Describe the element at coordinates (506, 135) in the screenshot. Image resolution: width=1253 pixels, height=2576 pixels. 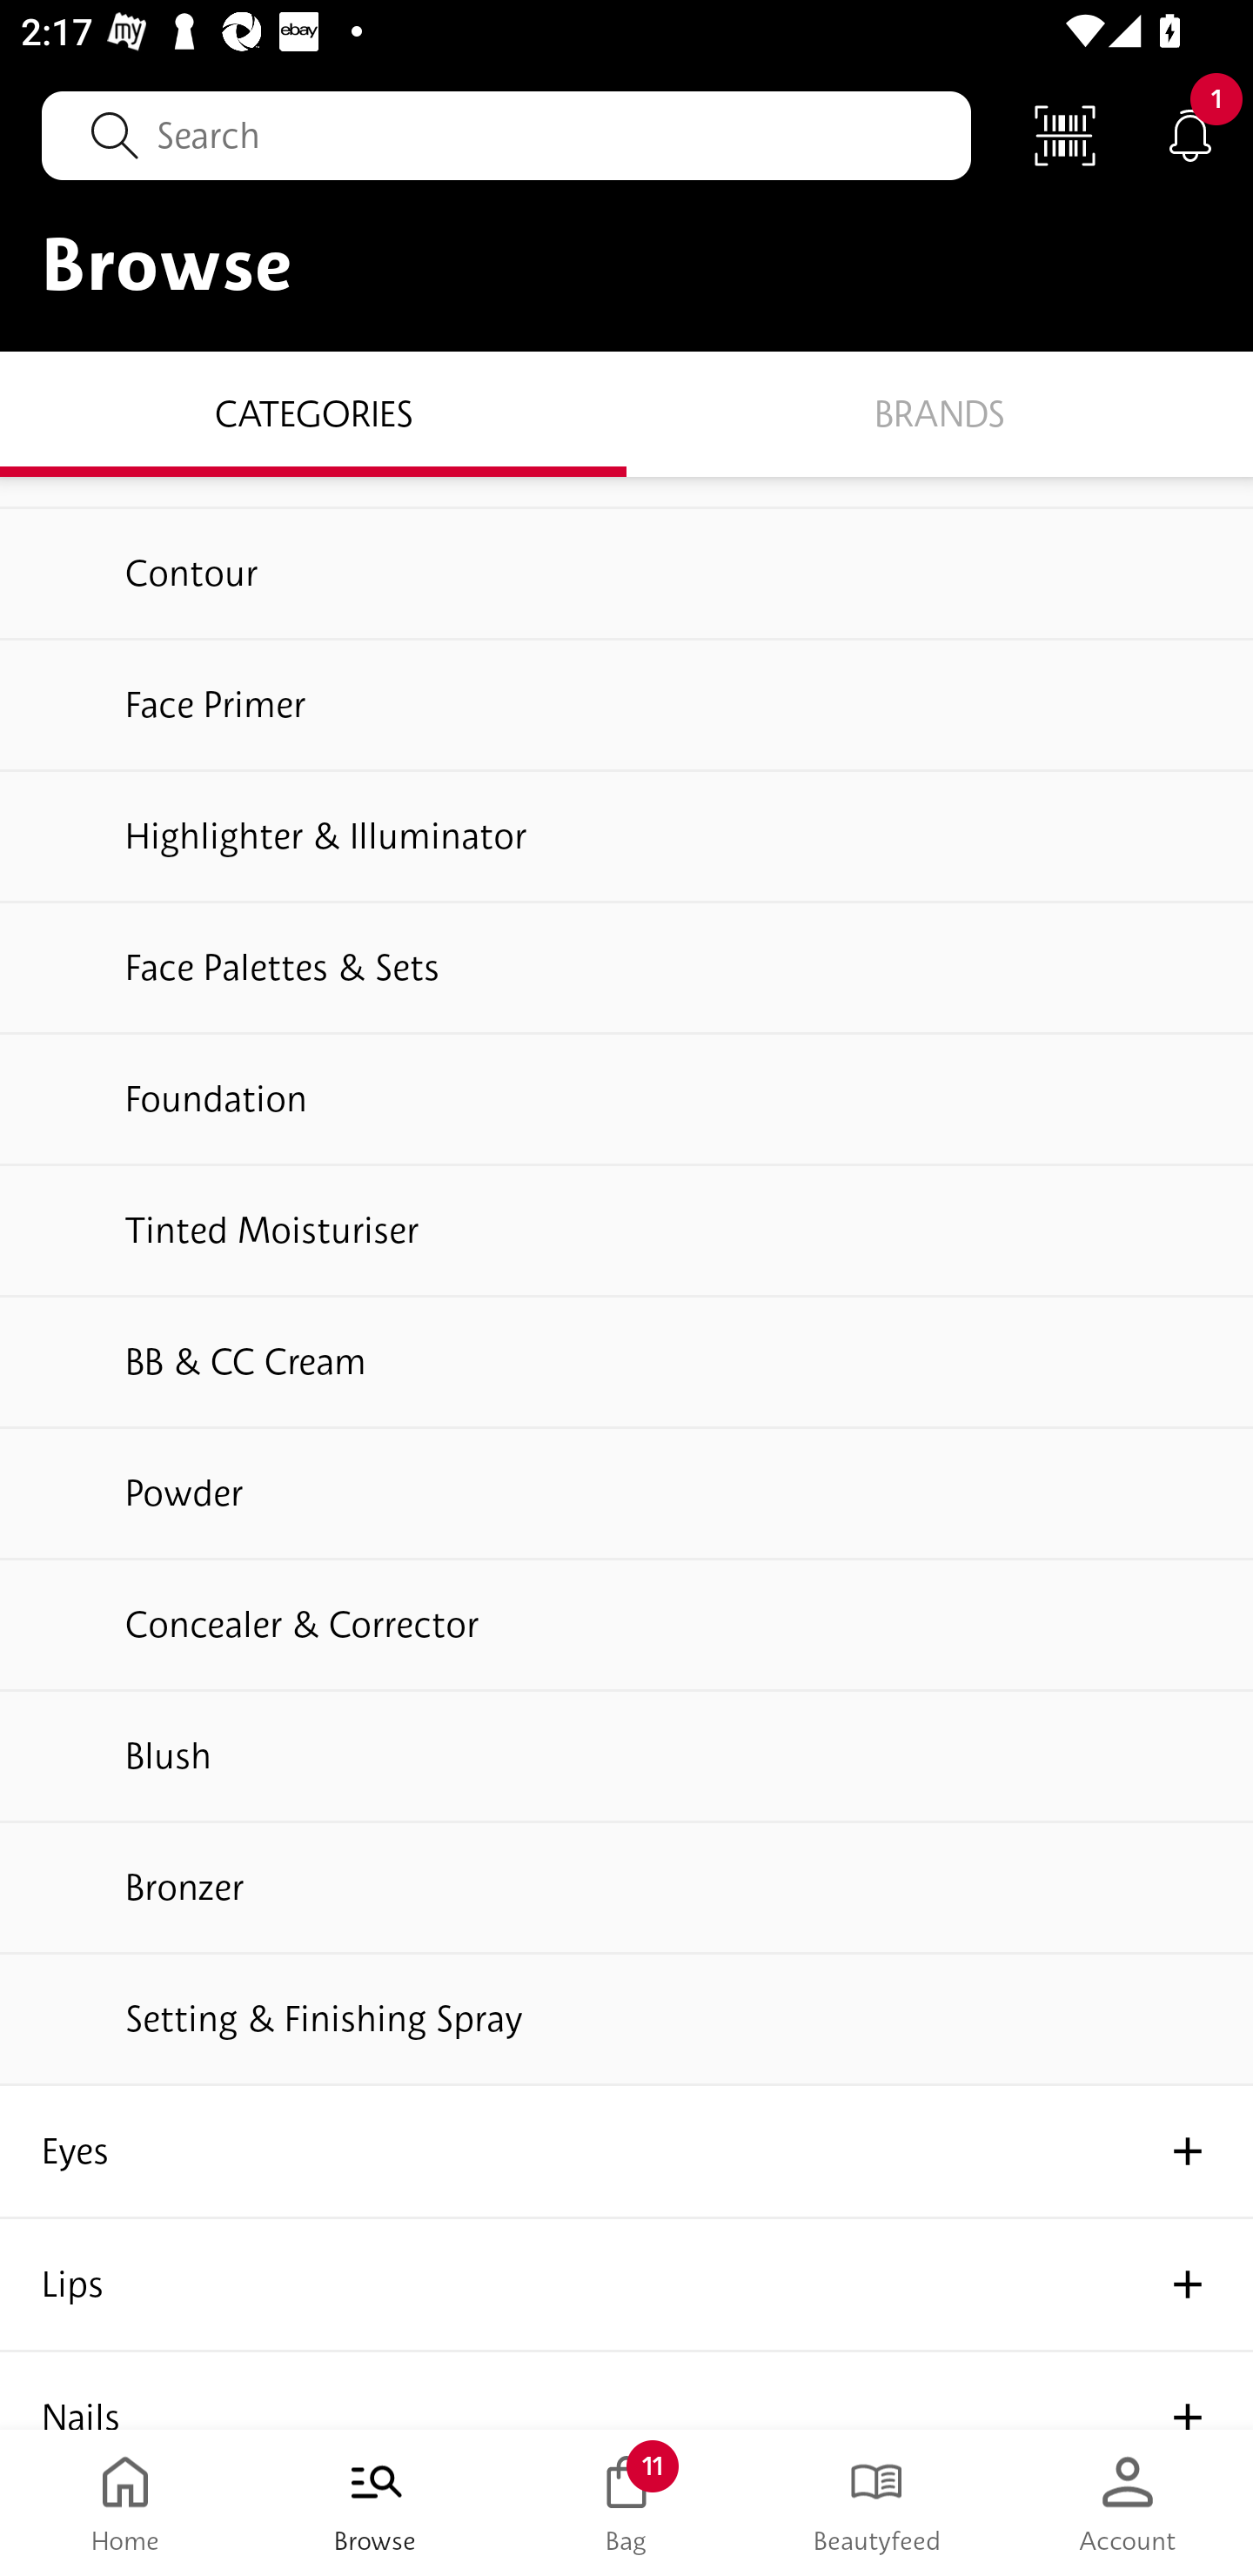
I see `Search` at that location.